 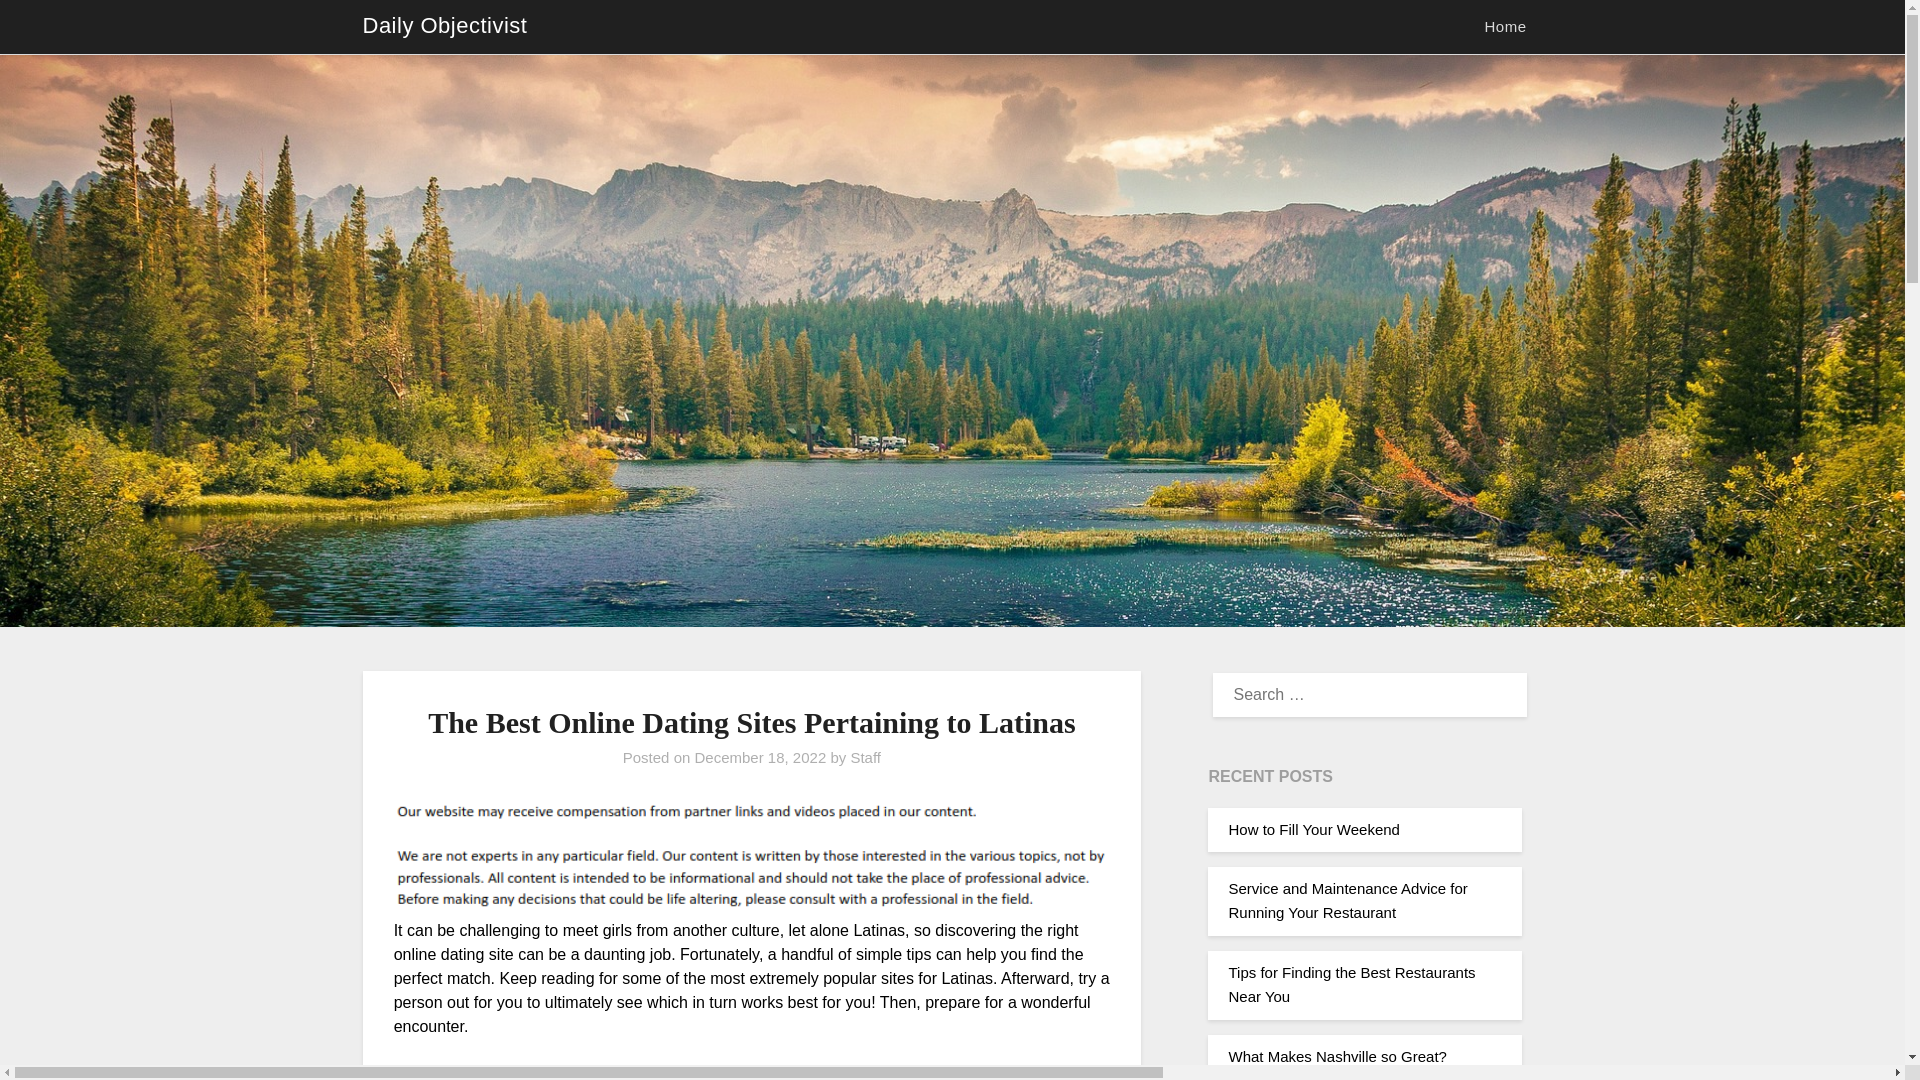 What do you see at coordinates (1504, 27) in the screenshot?
I see `Home` at bounding box center [1504, 27].